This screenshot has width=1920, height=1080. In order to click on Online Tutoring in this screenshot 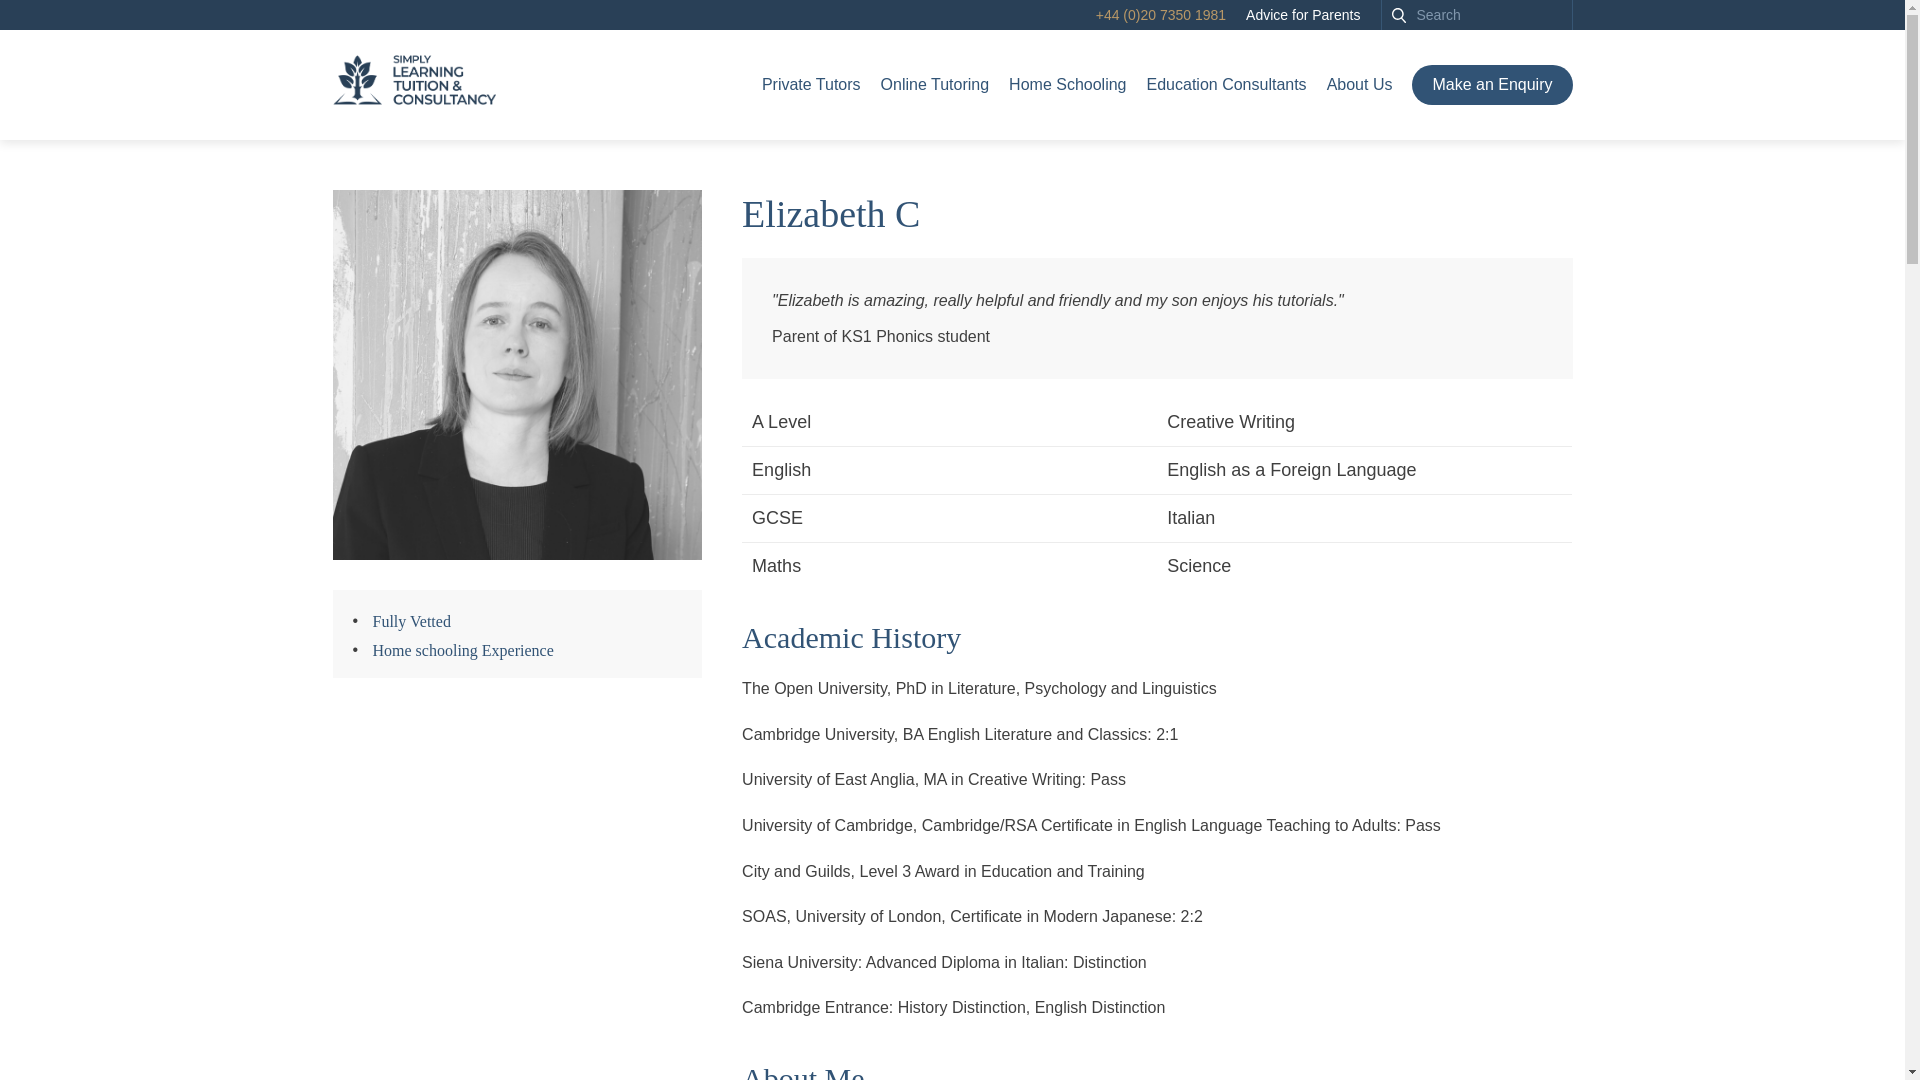, I will do `click(936, 84)`.